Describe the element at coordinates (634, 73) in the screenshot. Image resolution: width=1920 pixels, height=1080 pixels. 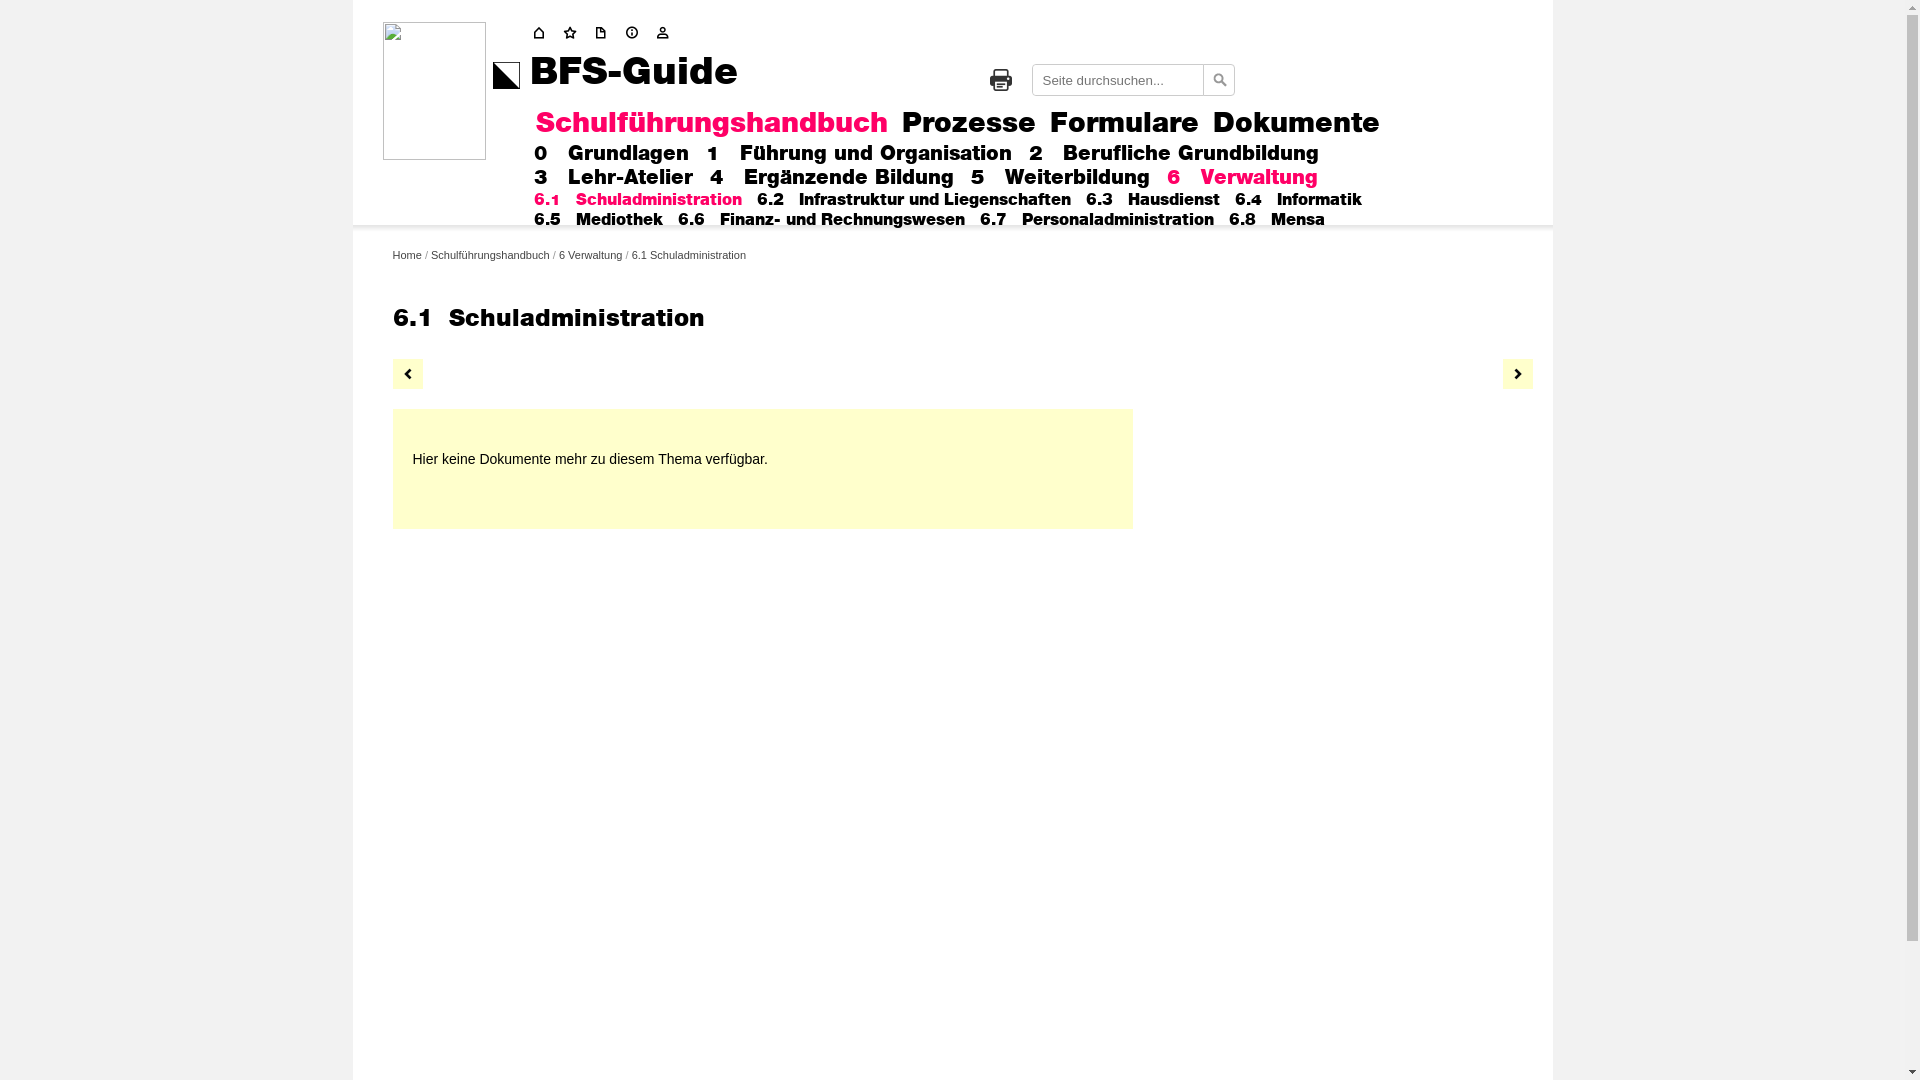
I see `BFS-Guide` at that location.